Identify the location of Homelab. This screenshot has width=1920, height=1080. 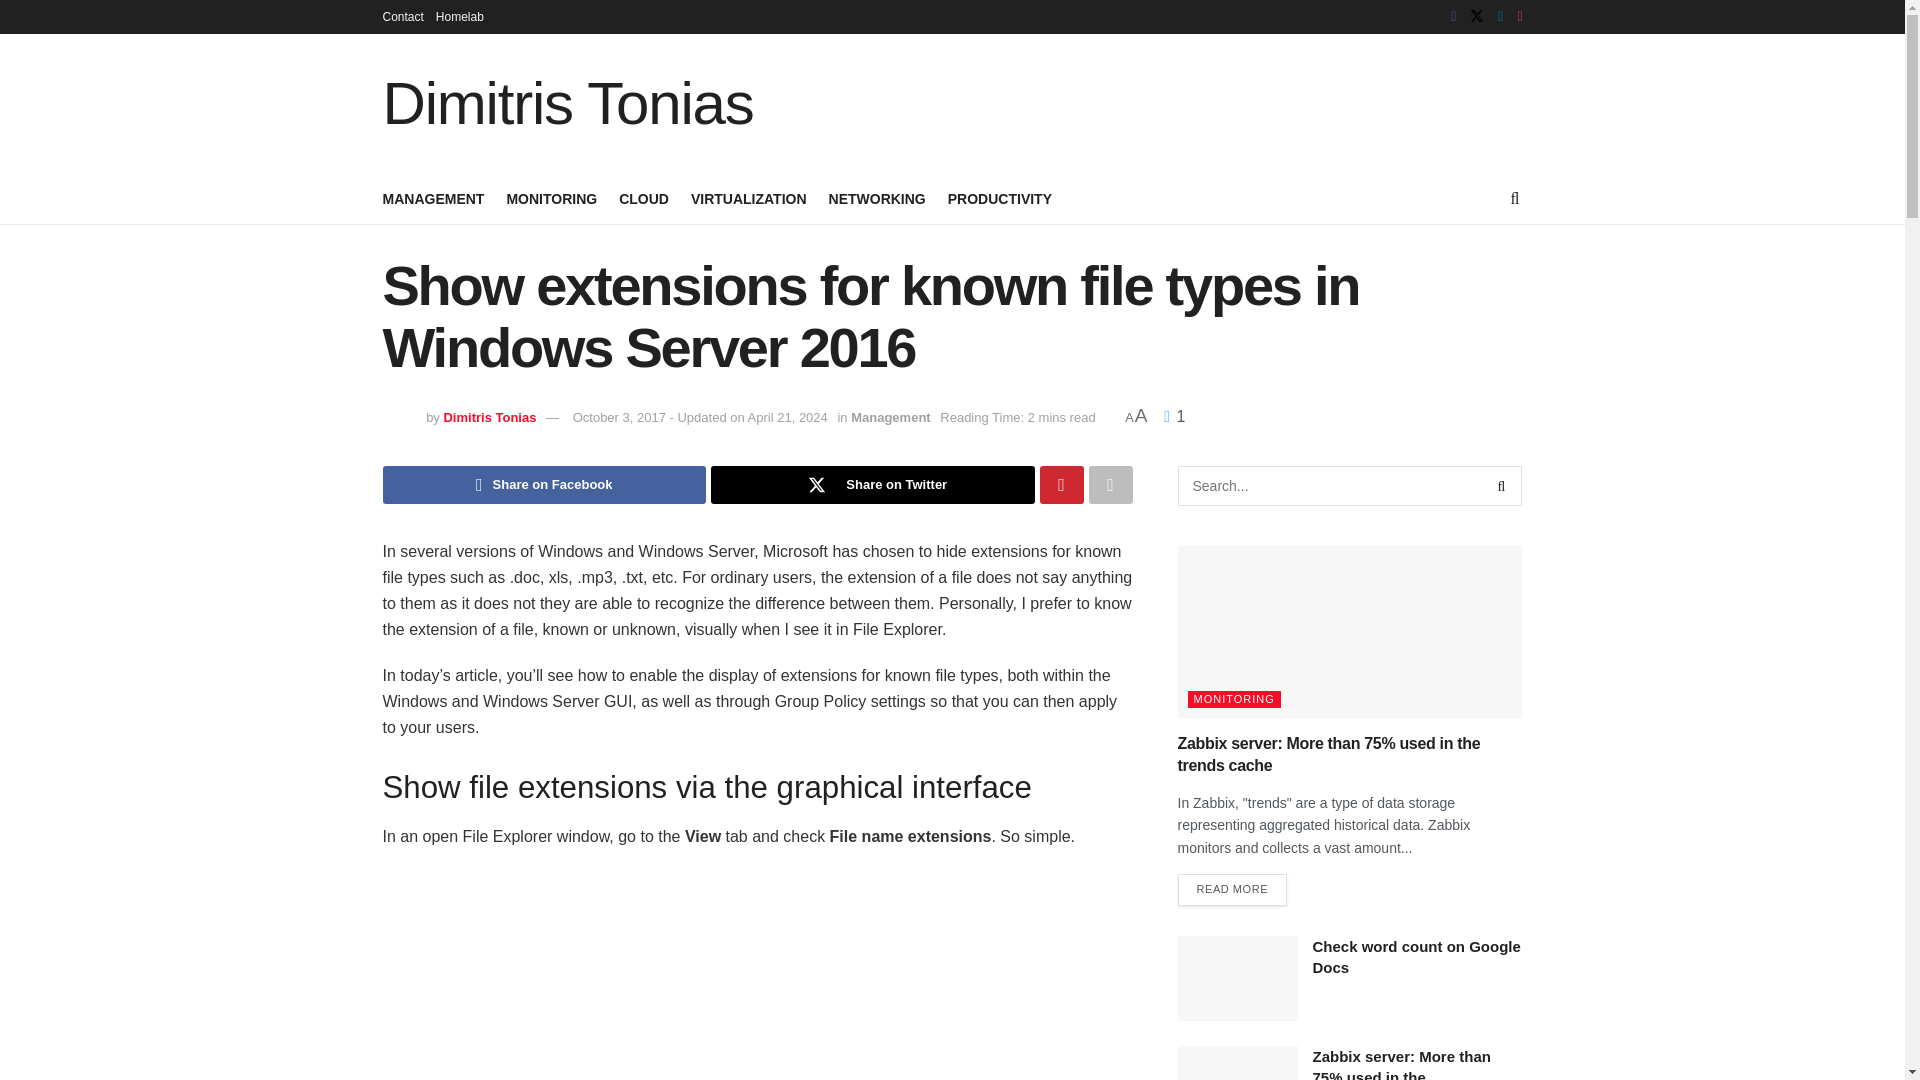
(459, 16).